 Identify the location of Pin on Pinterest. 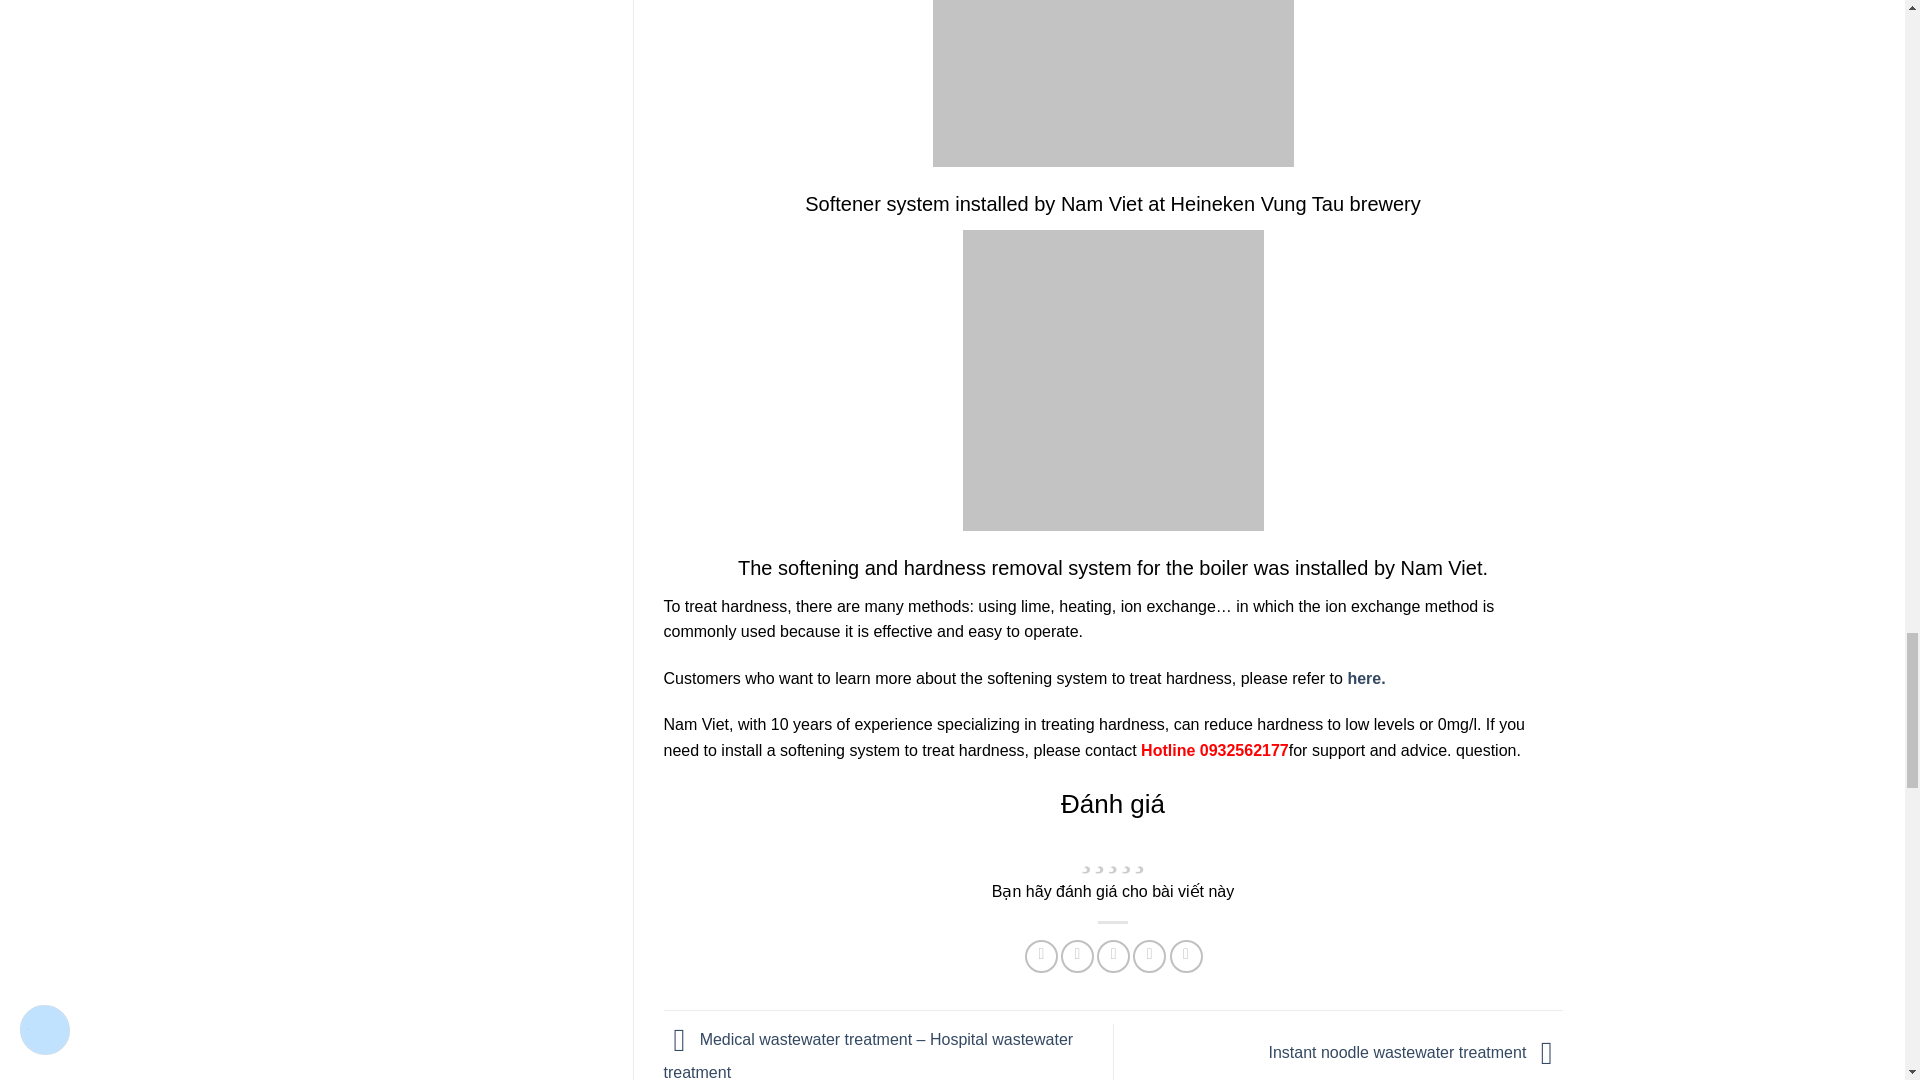
(1148, 956).